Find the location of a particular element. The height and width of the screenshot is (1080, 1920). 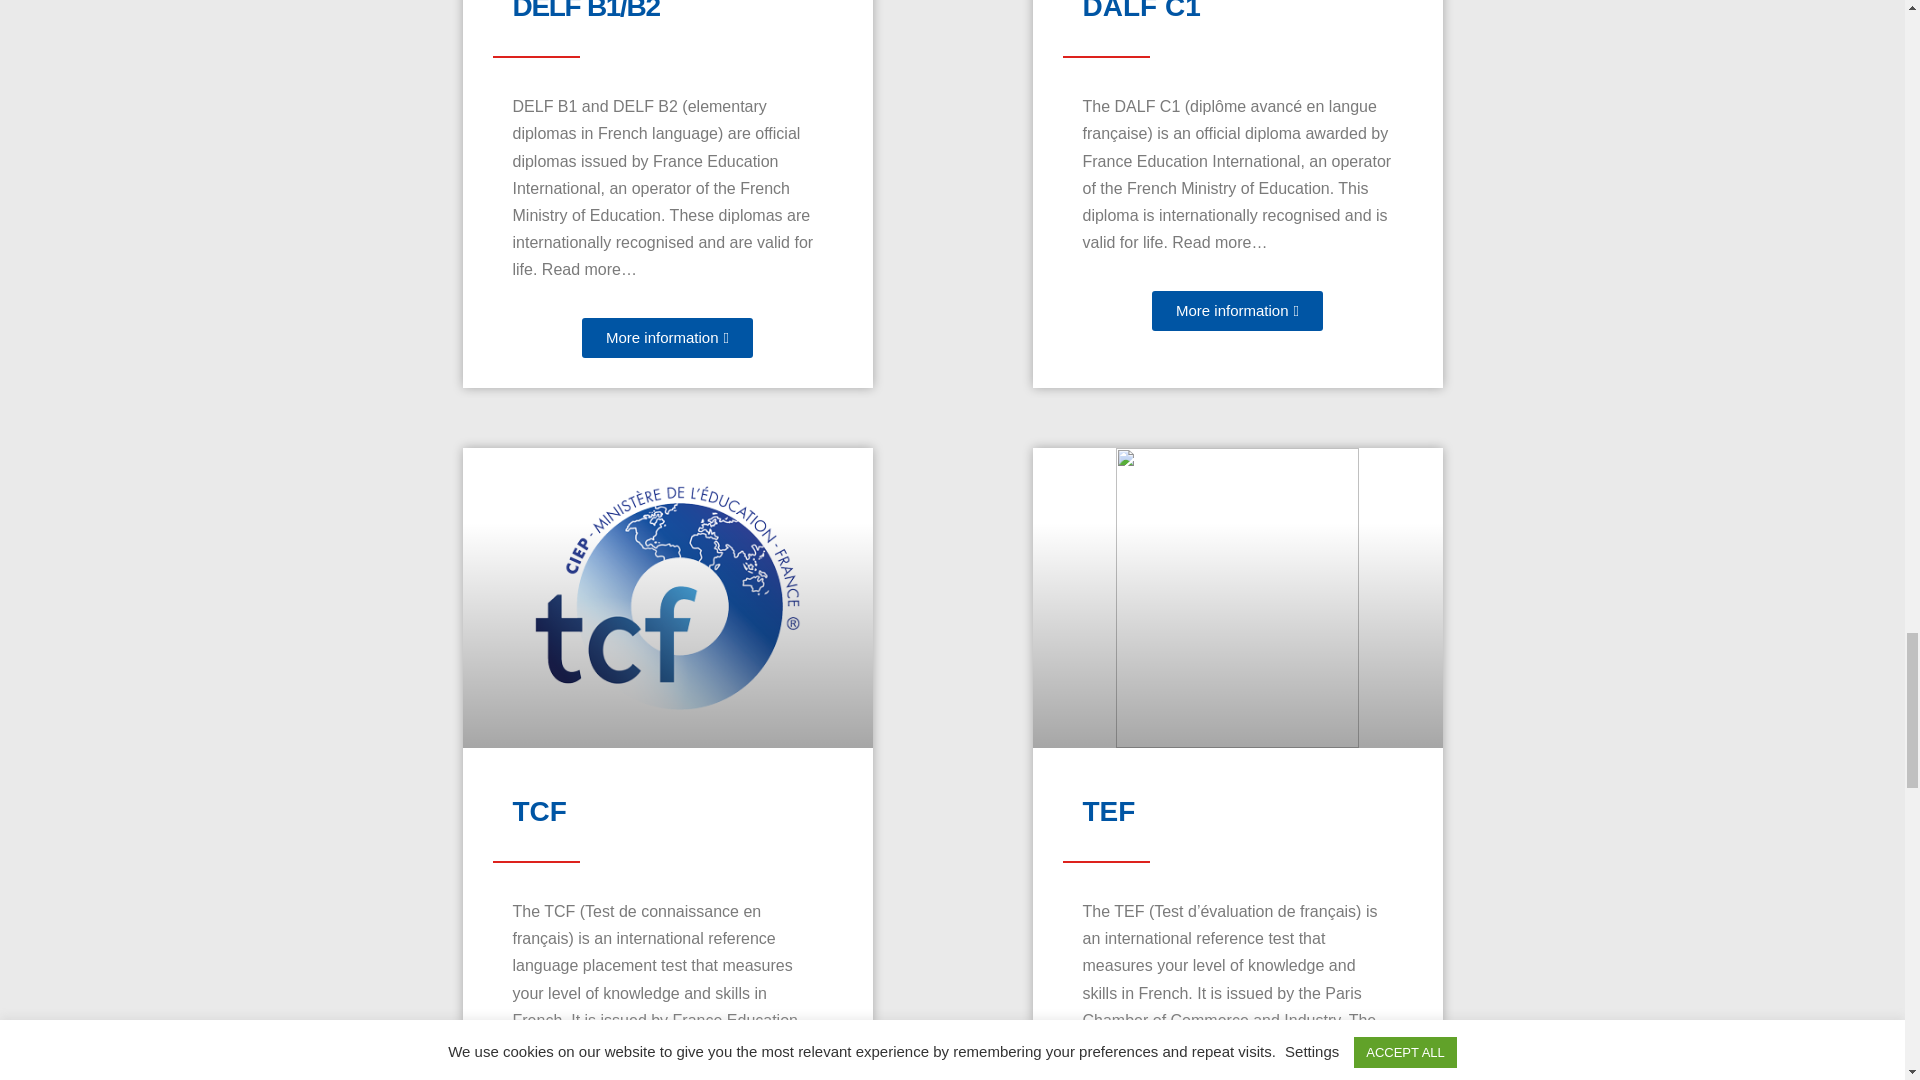

More information is located at coordinates (1237, 310).